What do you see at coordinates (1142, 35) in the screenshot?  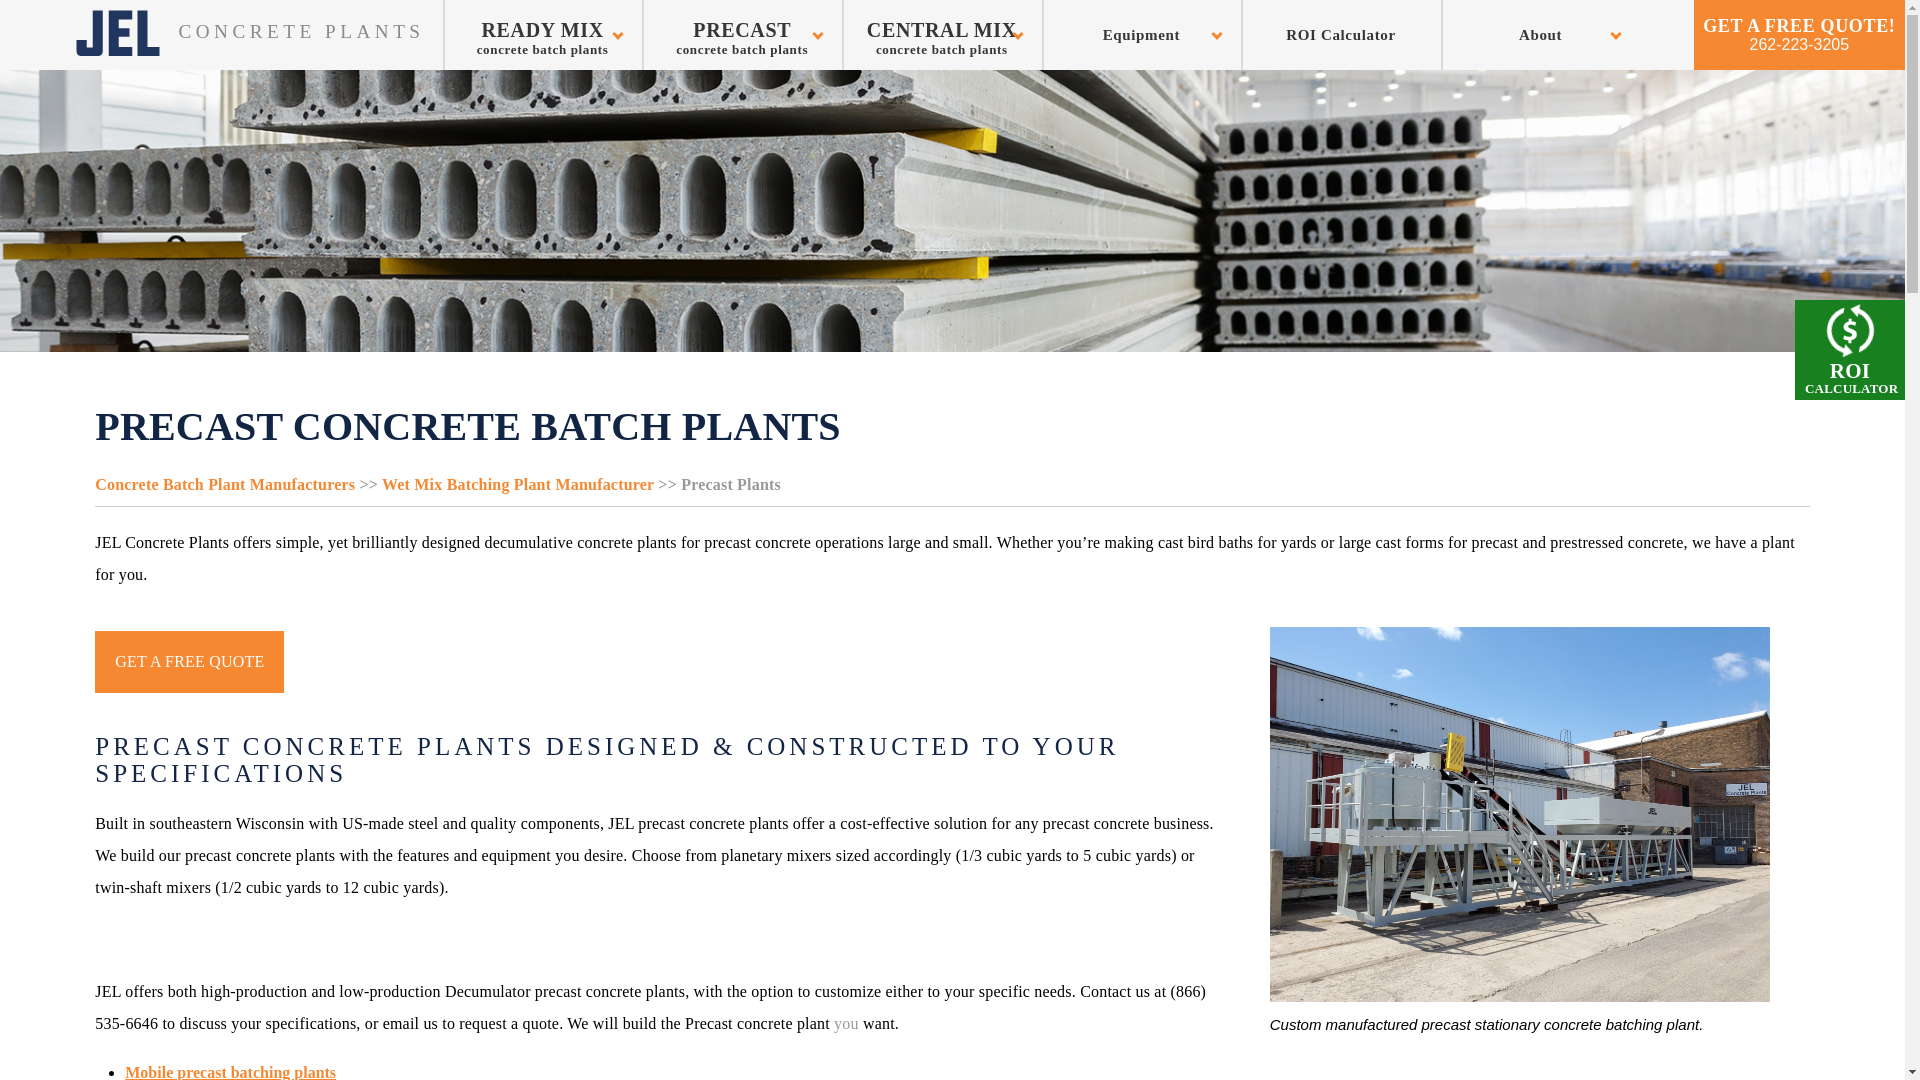 I see `Equipment` at bounding box center [1142, 35].